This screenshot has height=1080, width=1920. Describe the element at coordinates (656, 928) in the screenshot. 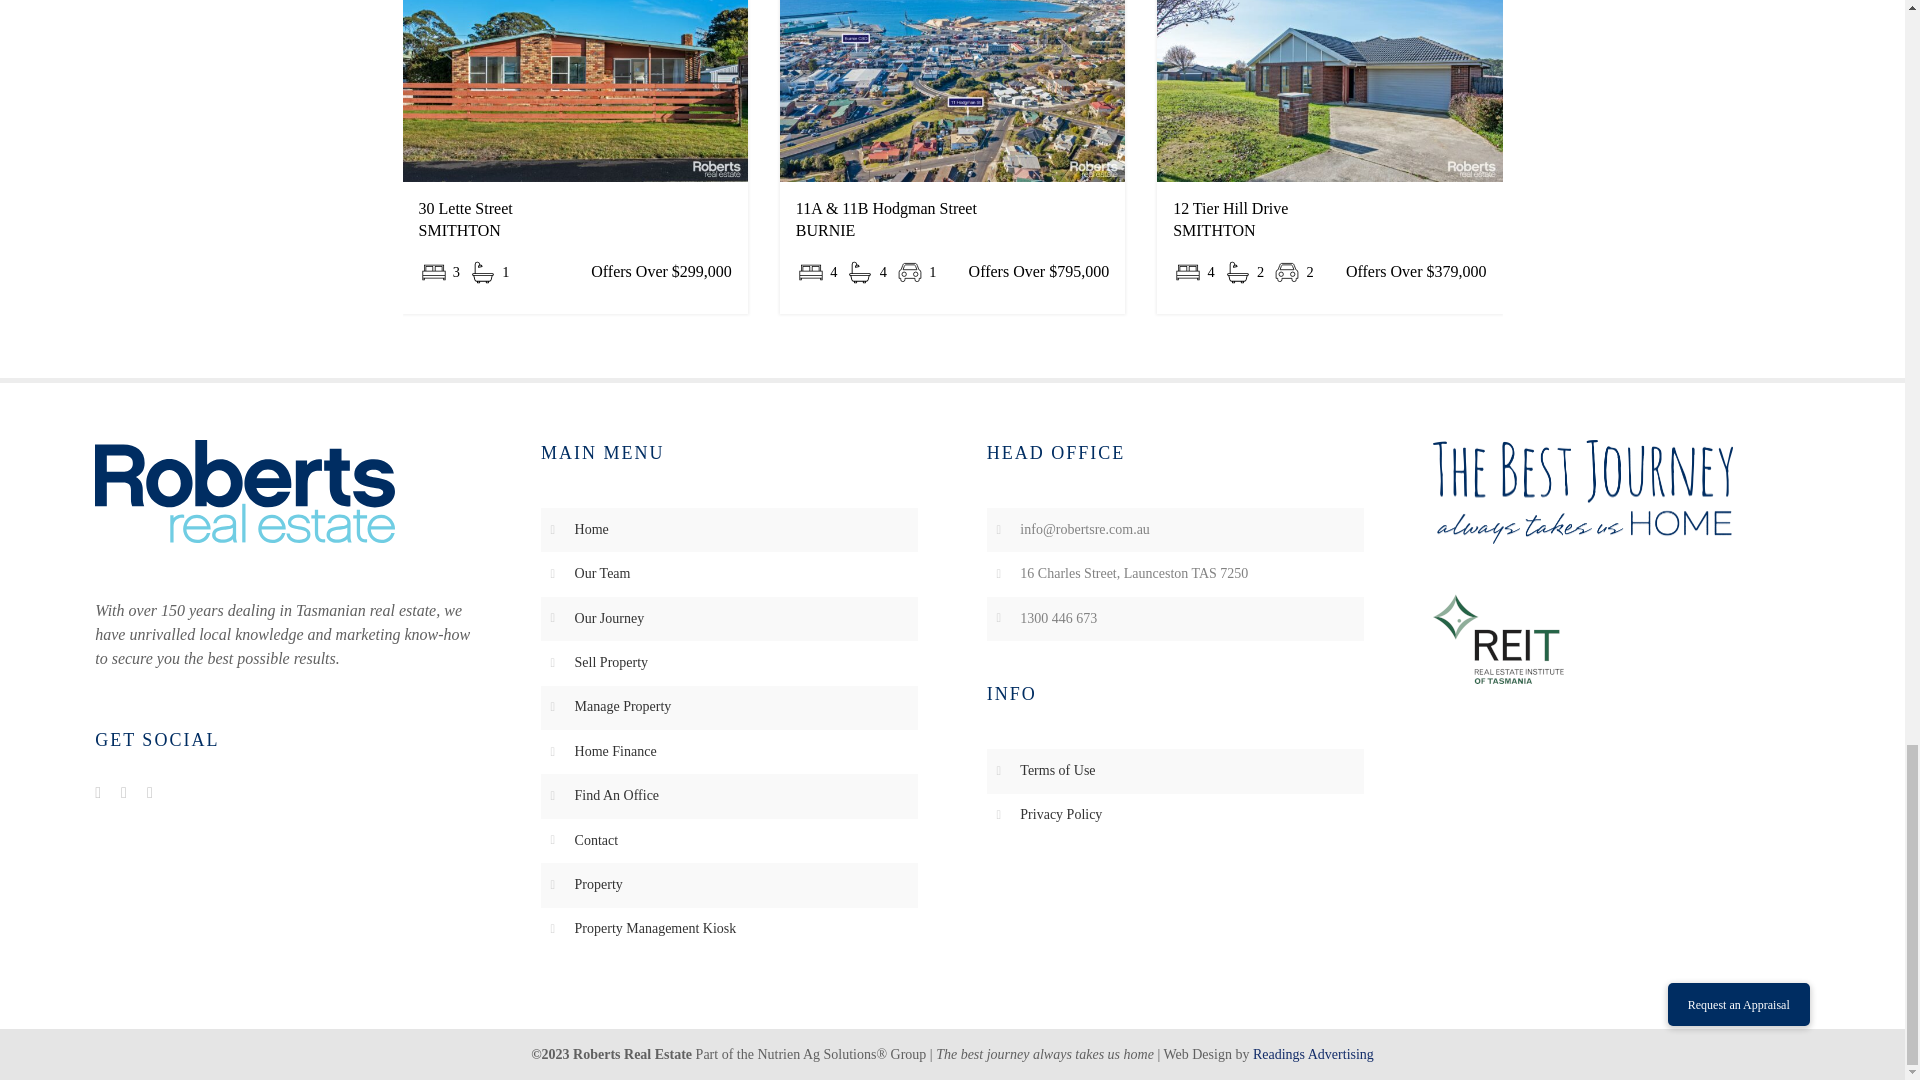

I see `Property Management Kiosk` at that location.